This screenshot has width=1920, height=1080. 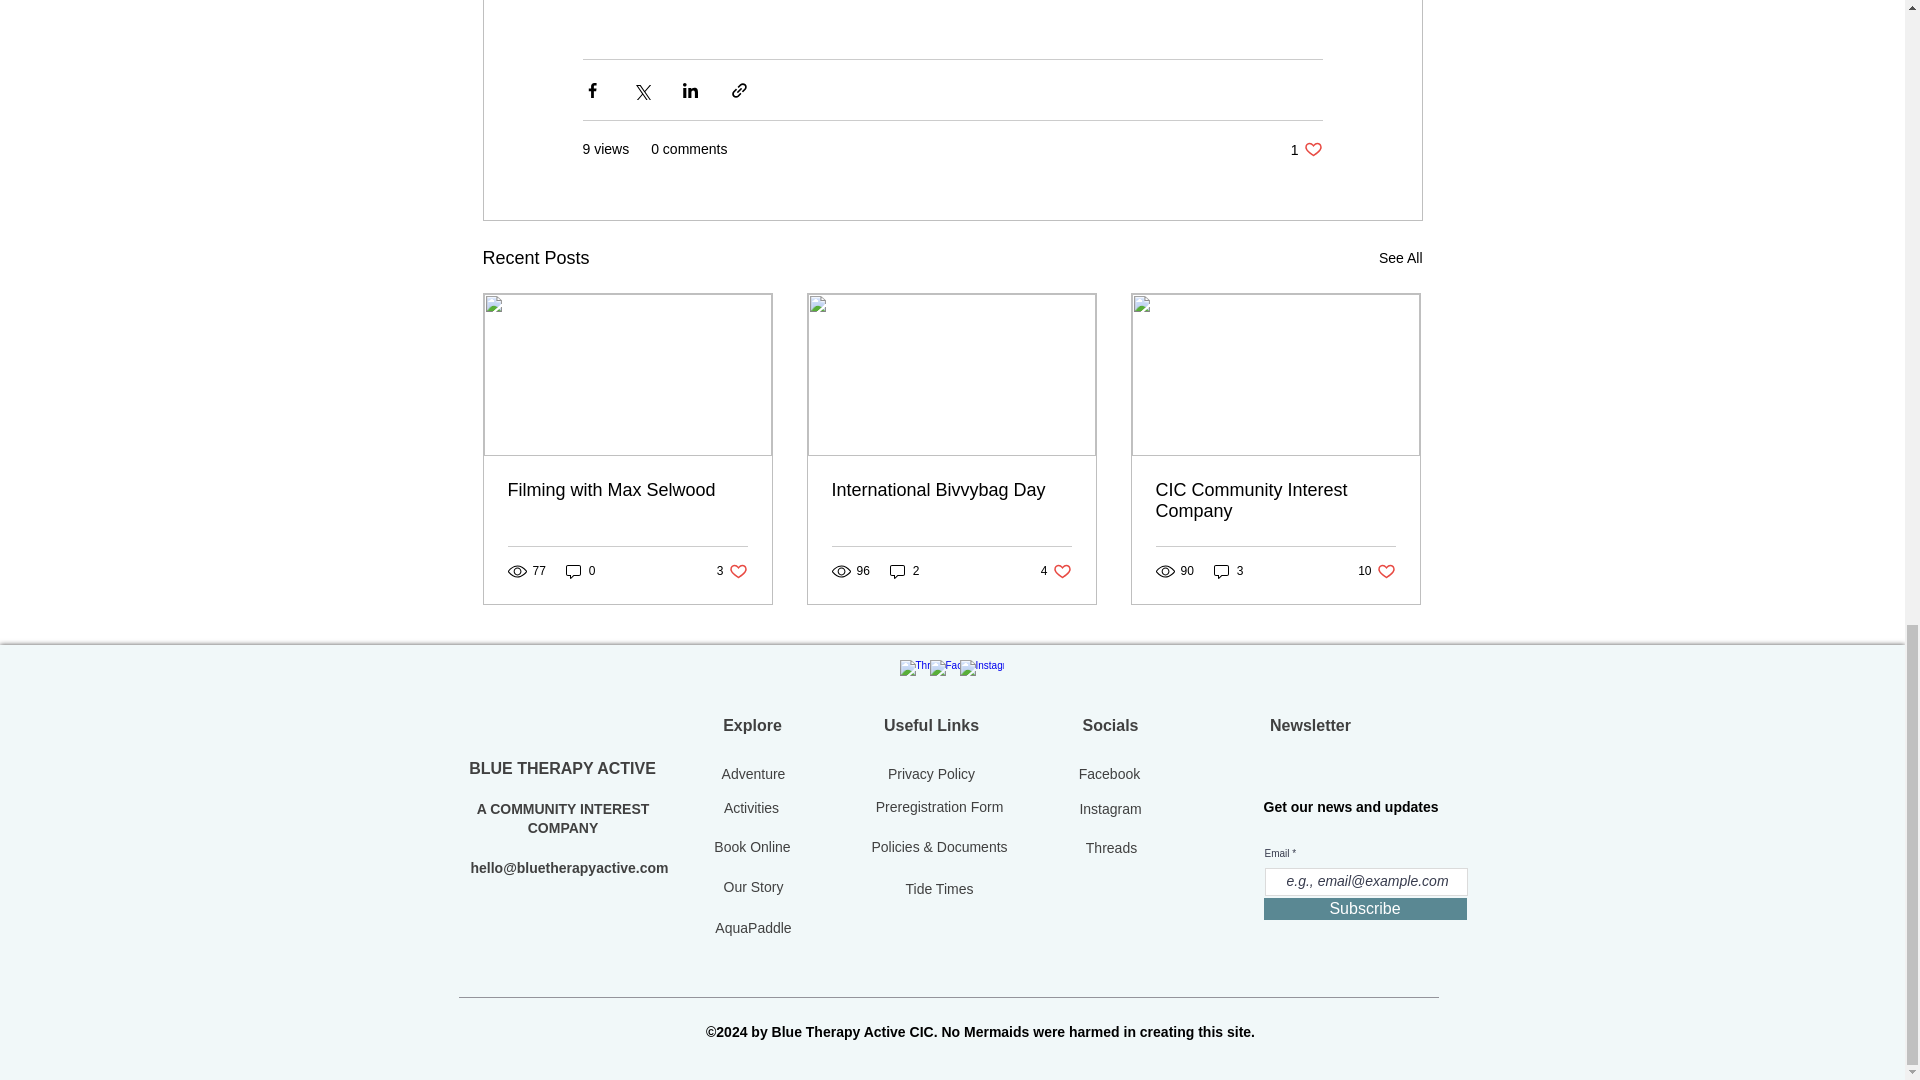 I want to click on 2, so click(x=904, y=571).